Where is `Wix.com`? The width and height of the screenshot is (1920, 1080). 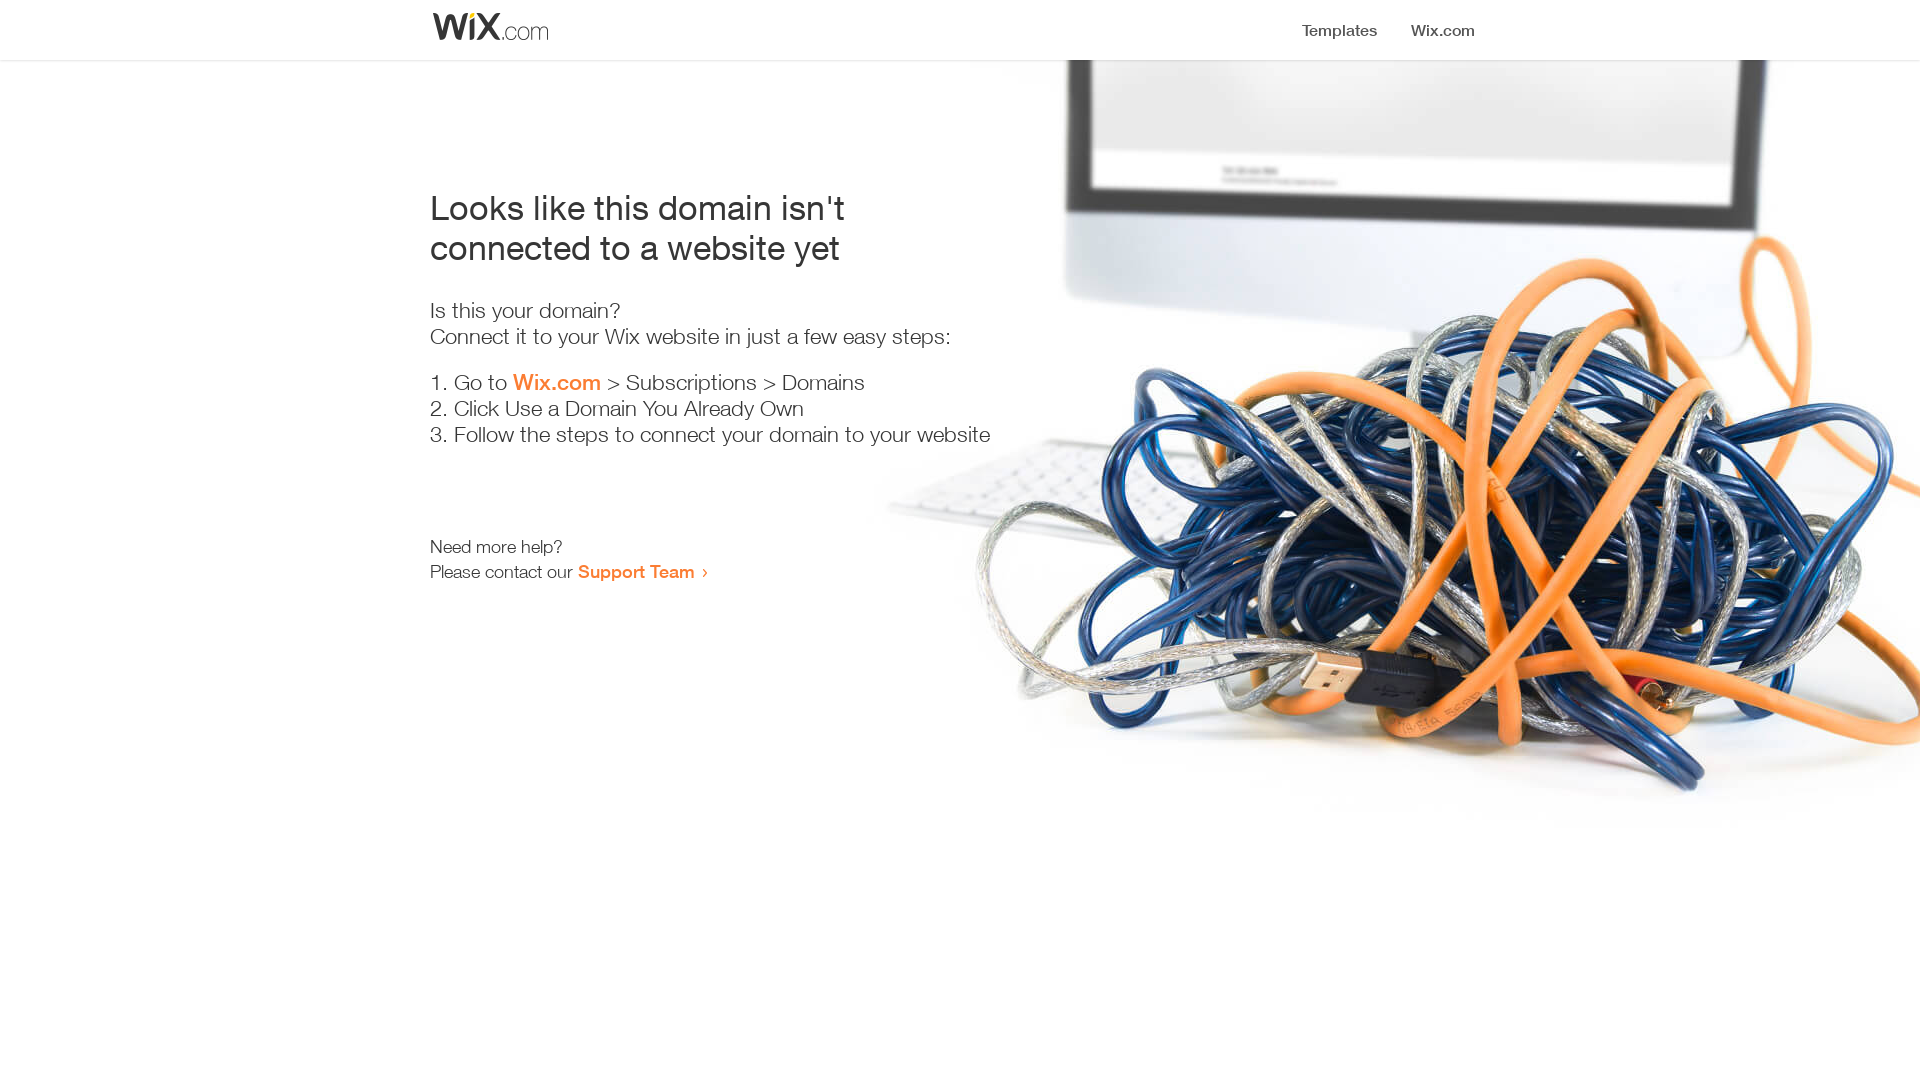 Wix.com is located at coordinates (557, 382).